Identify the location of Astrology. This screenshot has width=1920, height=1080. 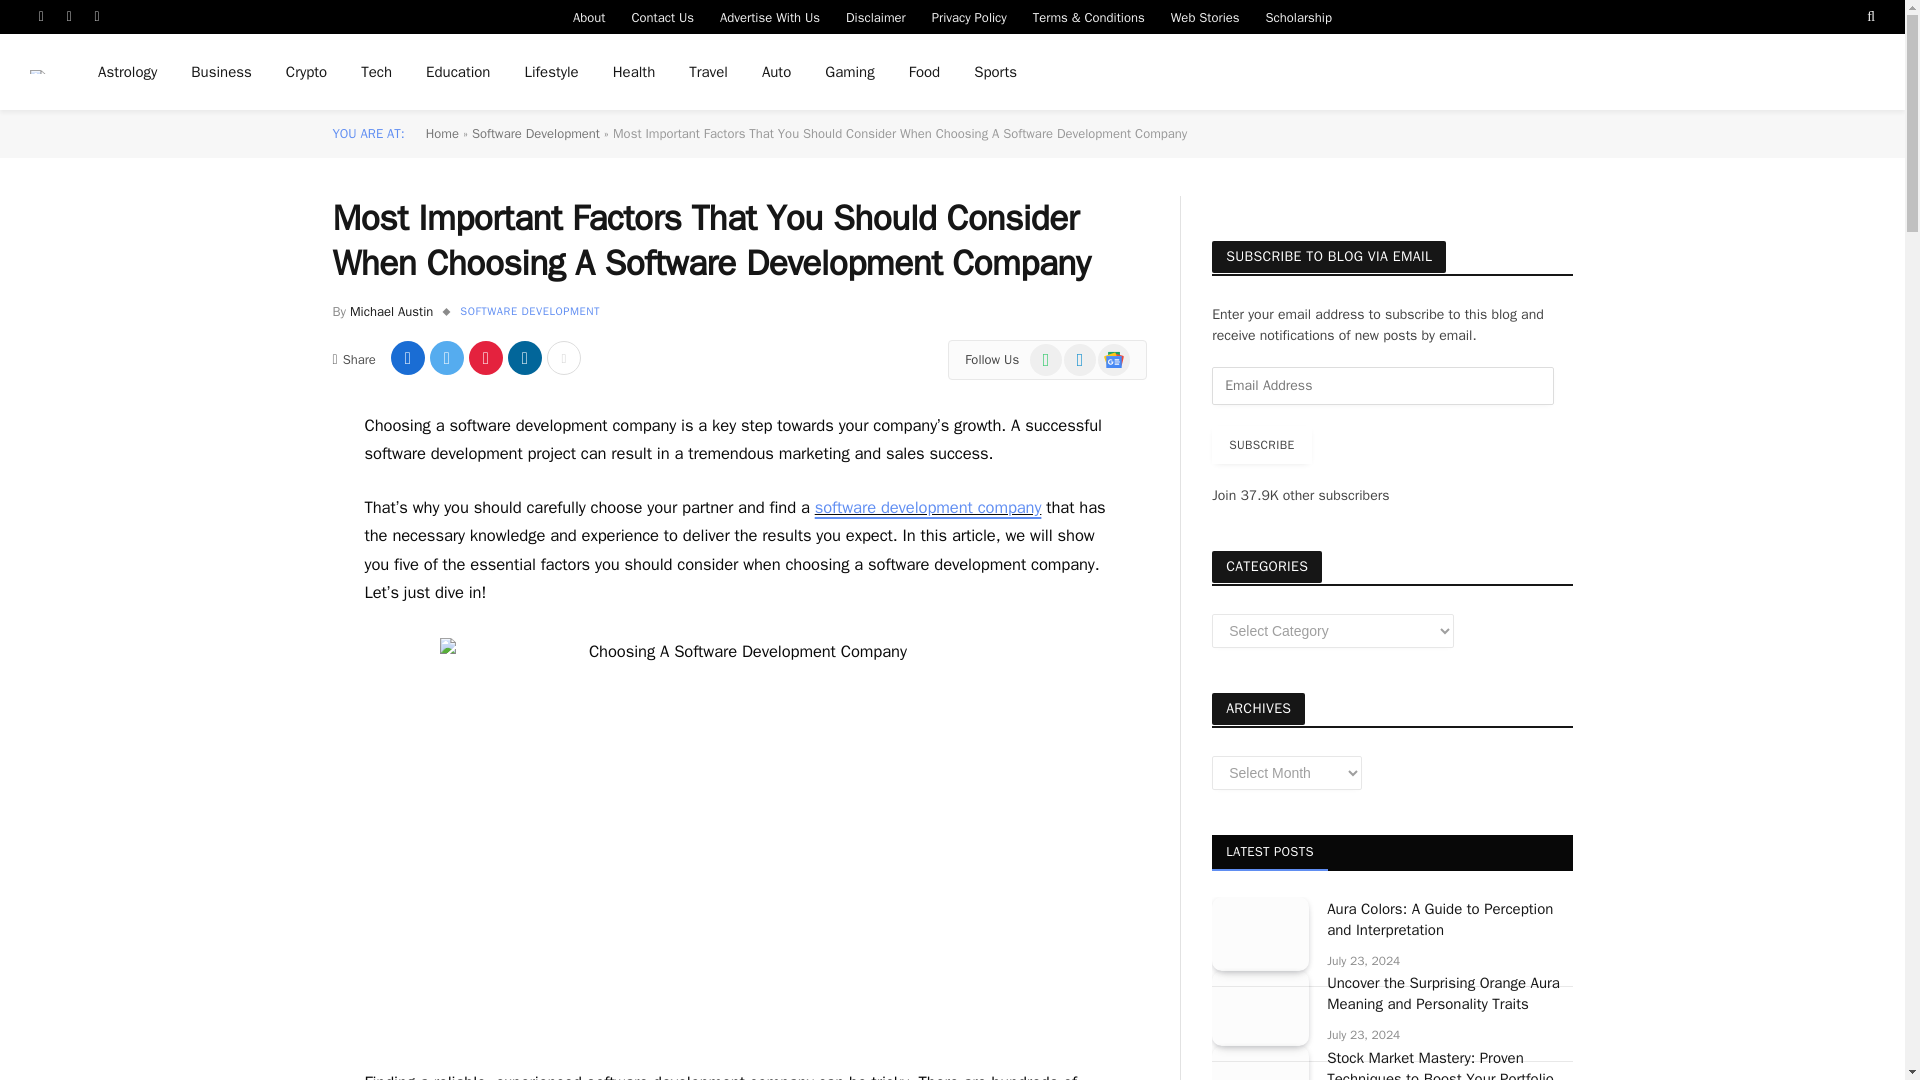
(127, 72).